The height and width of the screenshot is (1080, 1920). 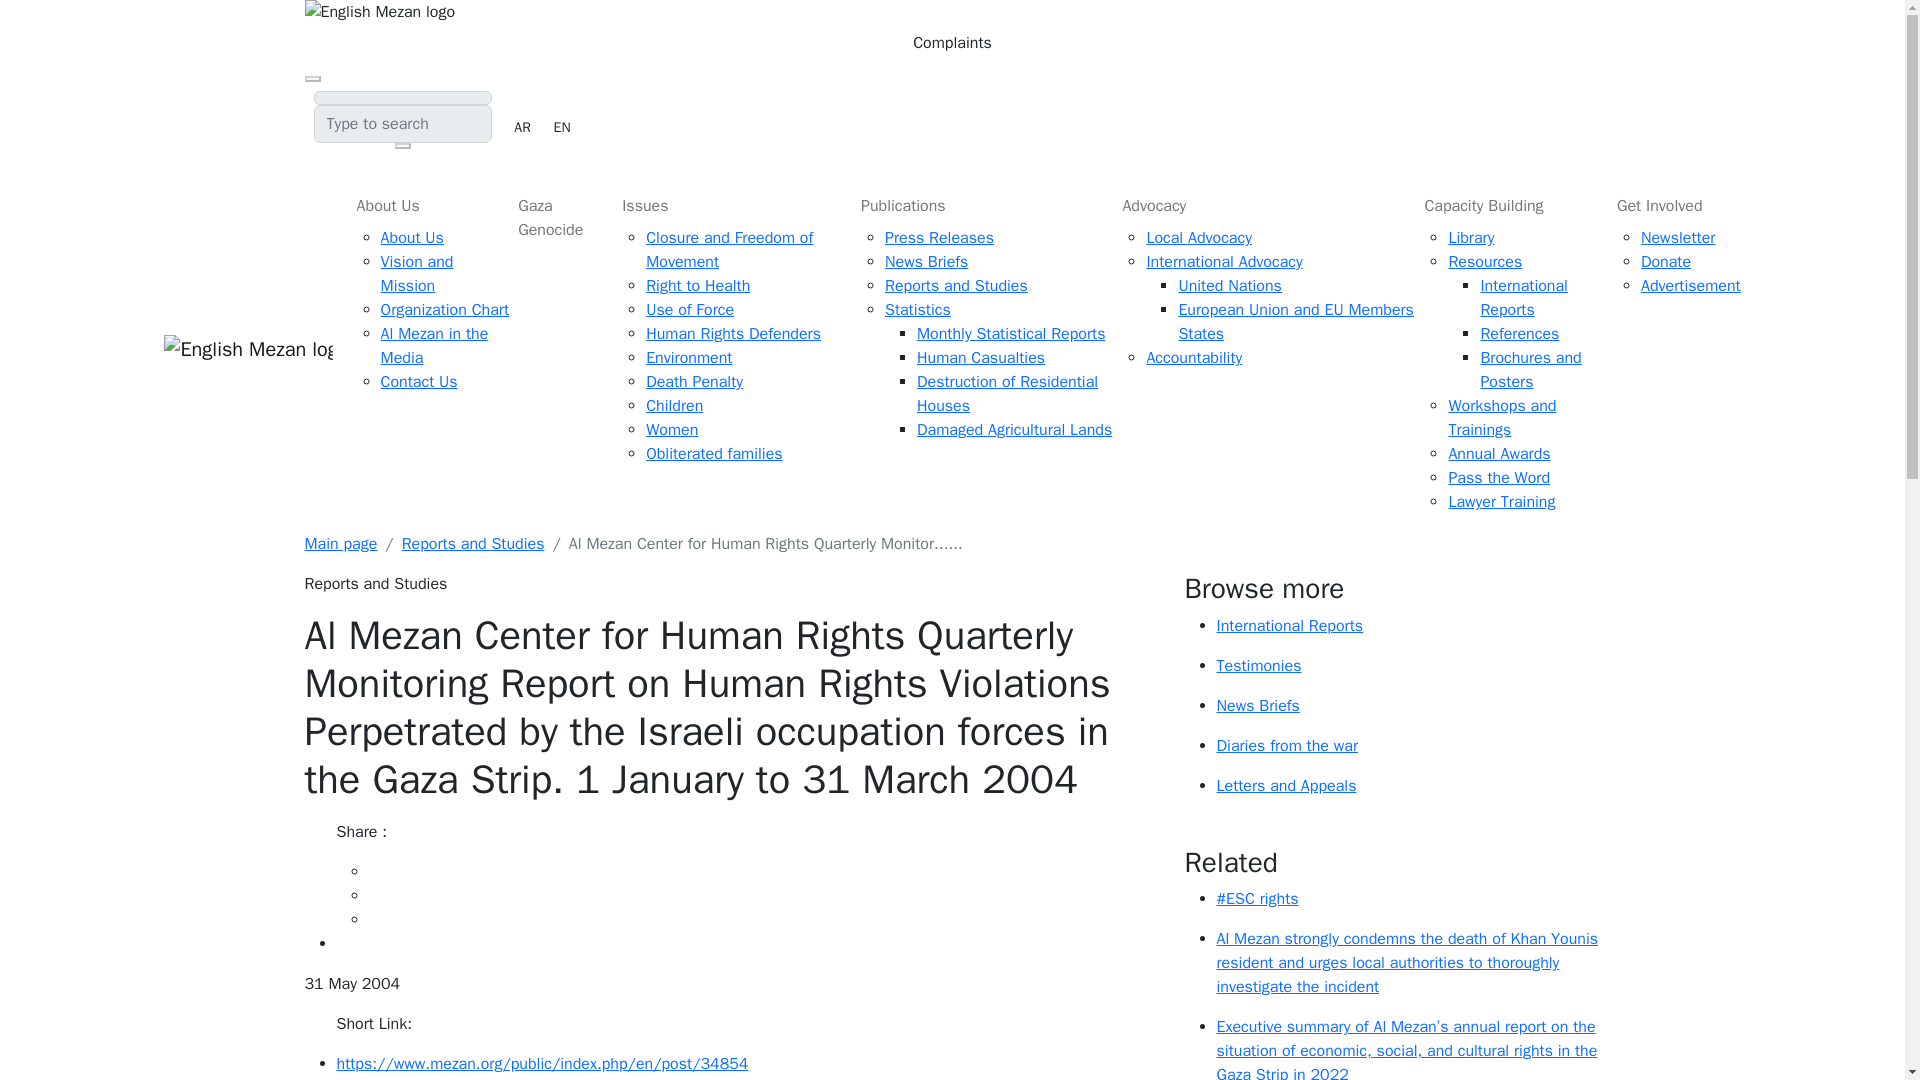 I want to click on Complaints, so click(x=951, y=42).